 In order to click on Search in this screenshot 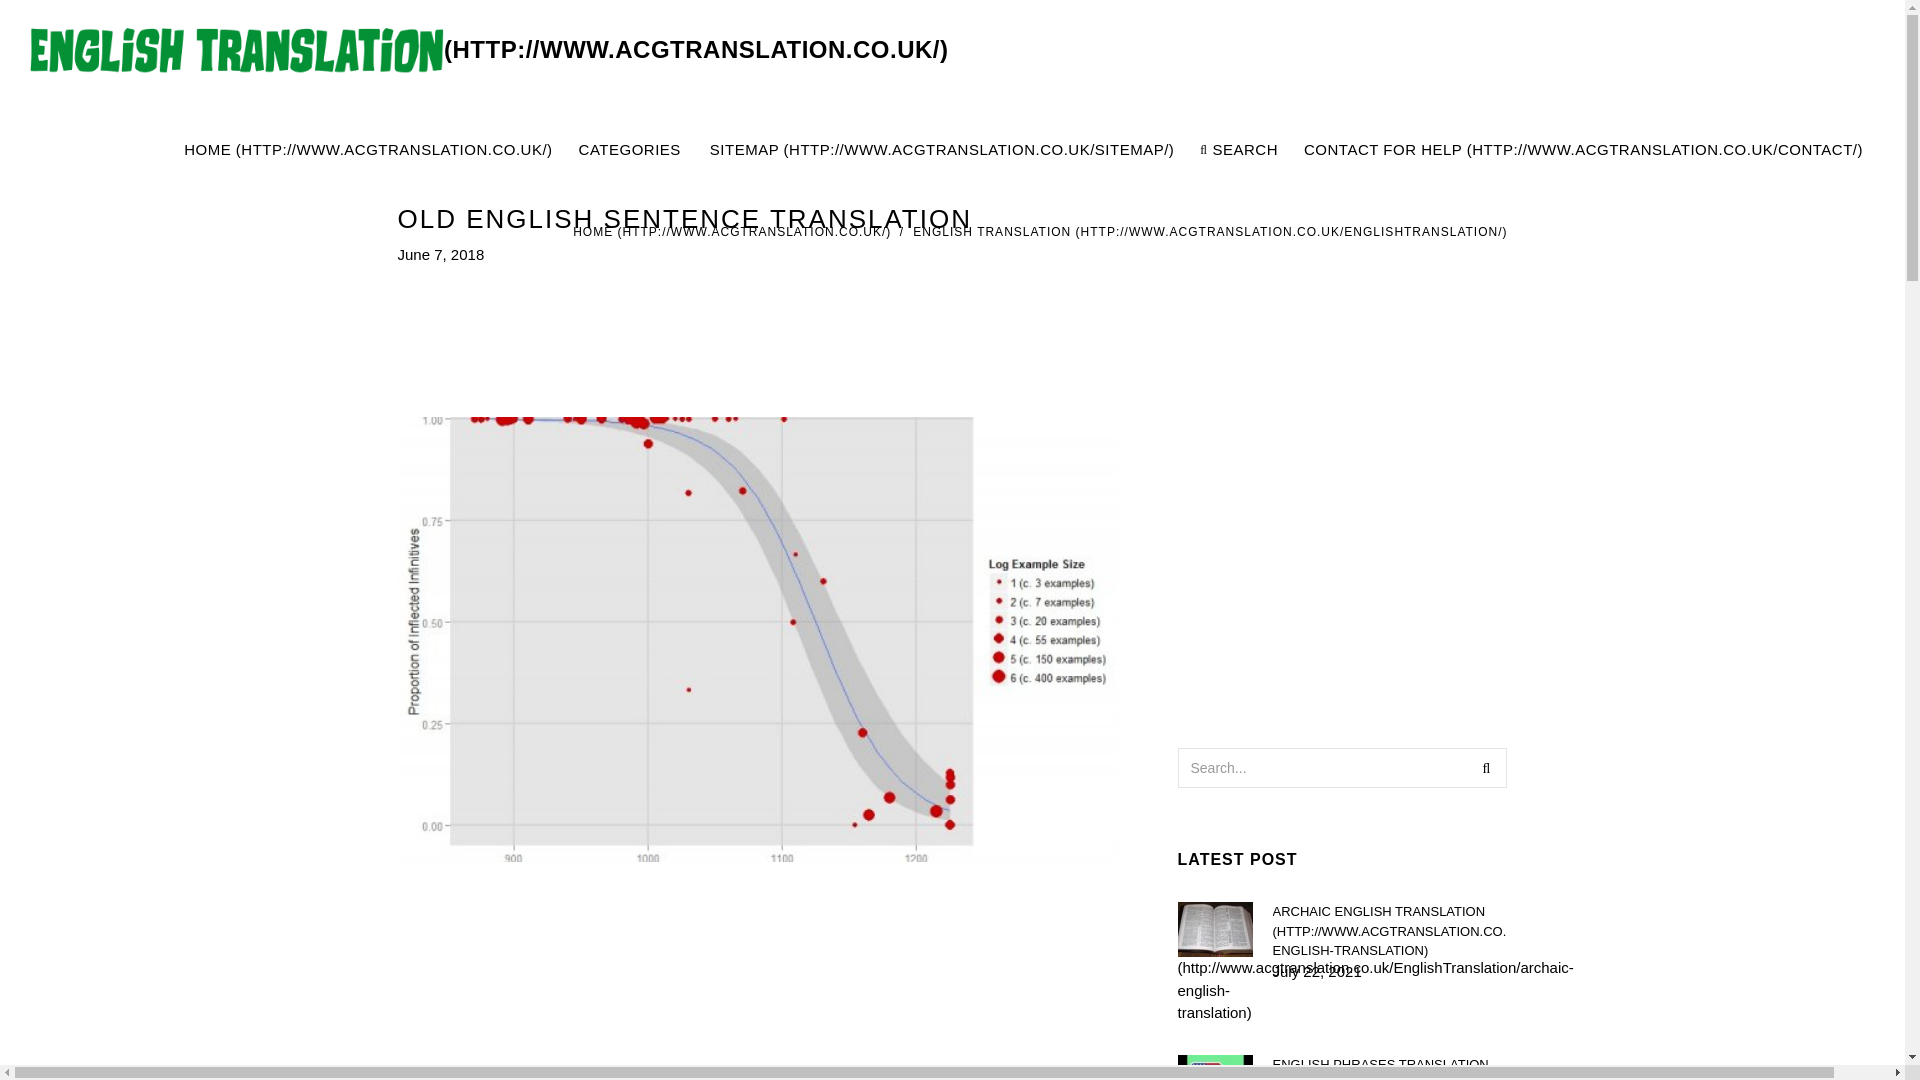, I will do `click(1486, 768)`.